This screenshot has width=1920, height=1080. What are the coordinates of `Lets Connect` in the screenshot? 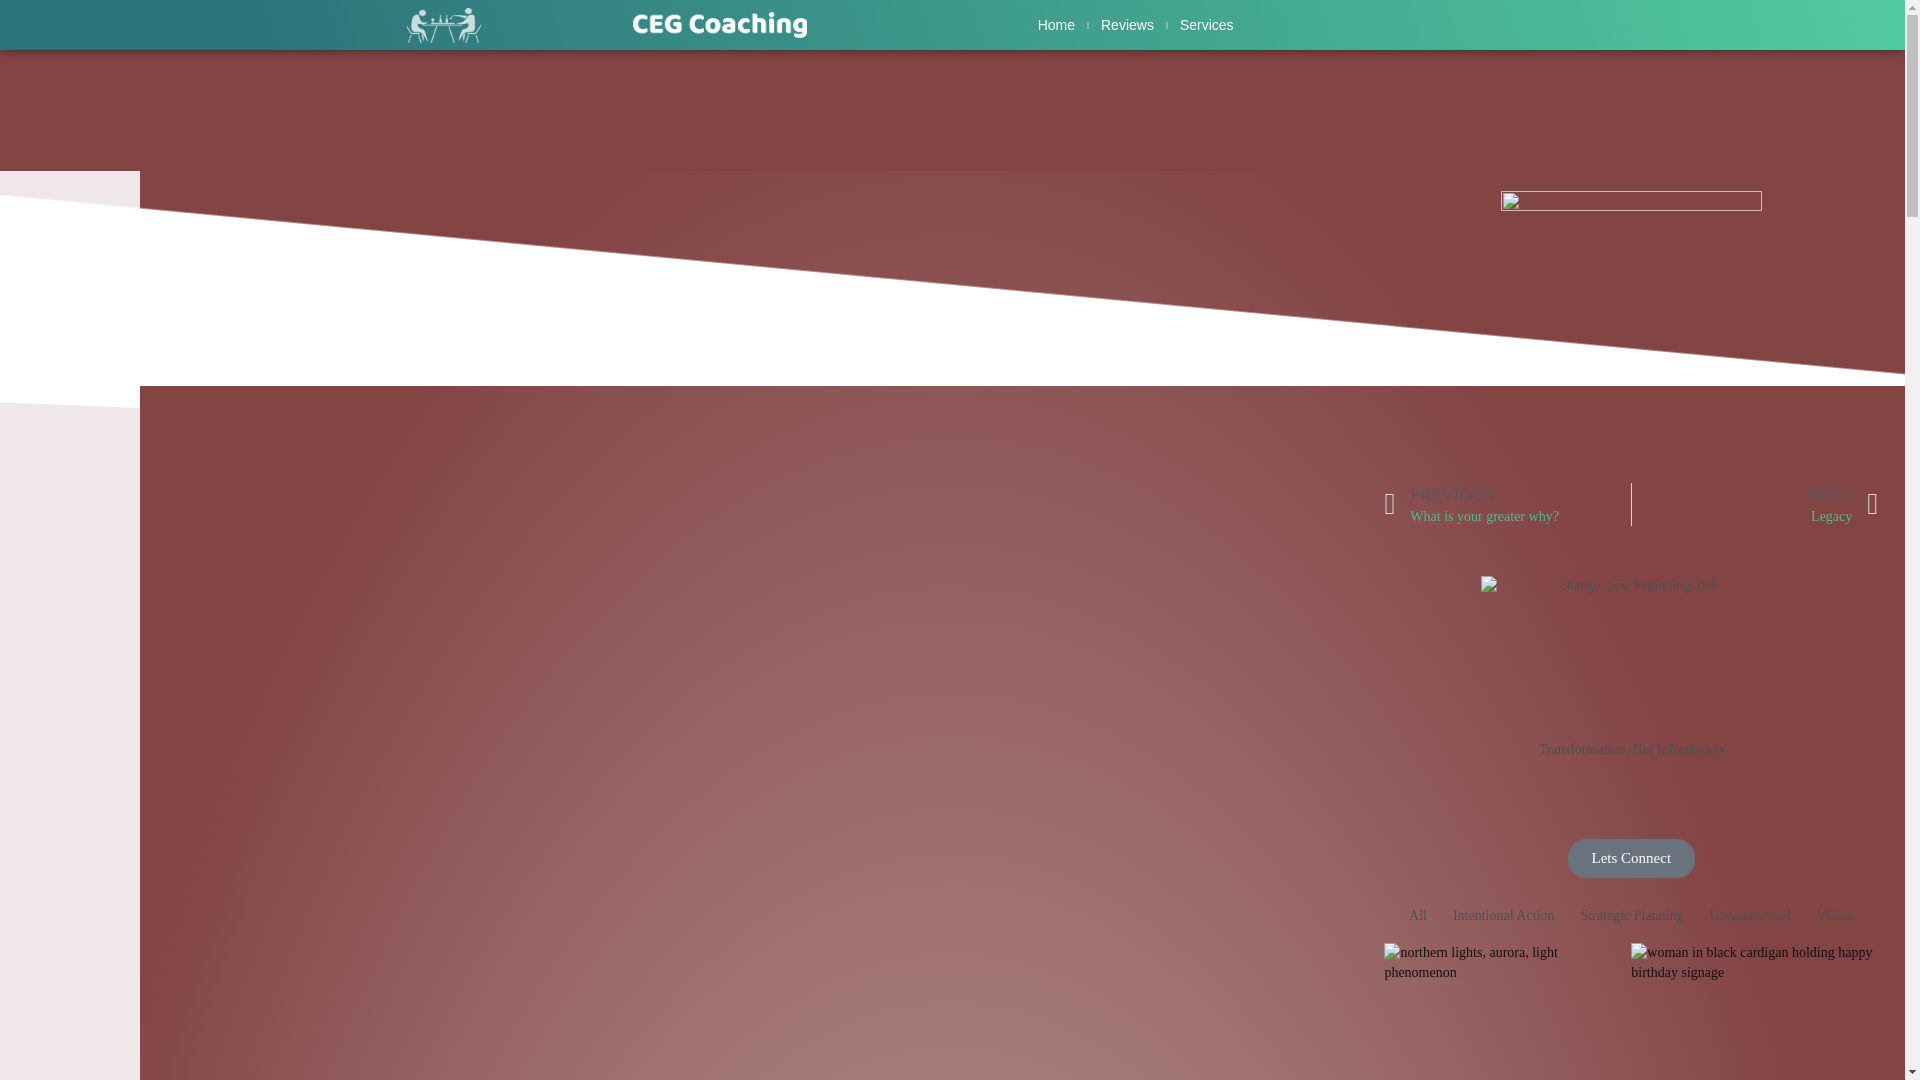 It's located at (1056, 24).